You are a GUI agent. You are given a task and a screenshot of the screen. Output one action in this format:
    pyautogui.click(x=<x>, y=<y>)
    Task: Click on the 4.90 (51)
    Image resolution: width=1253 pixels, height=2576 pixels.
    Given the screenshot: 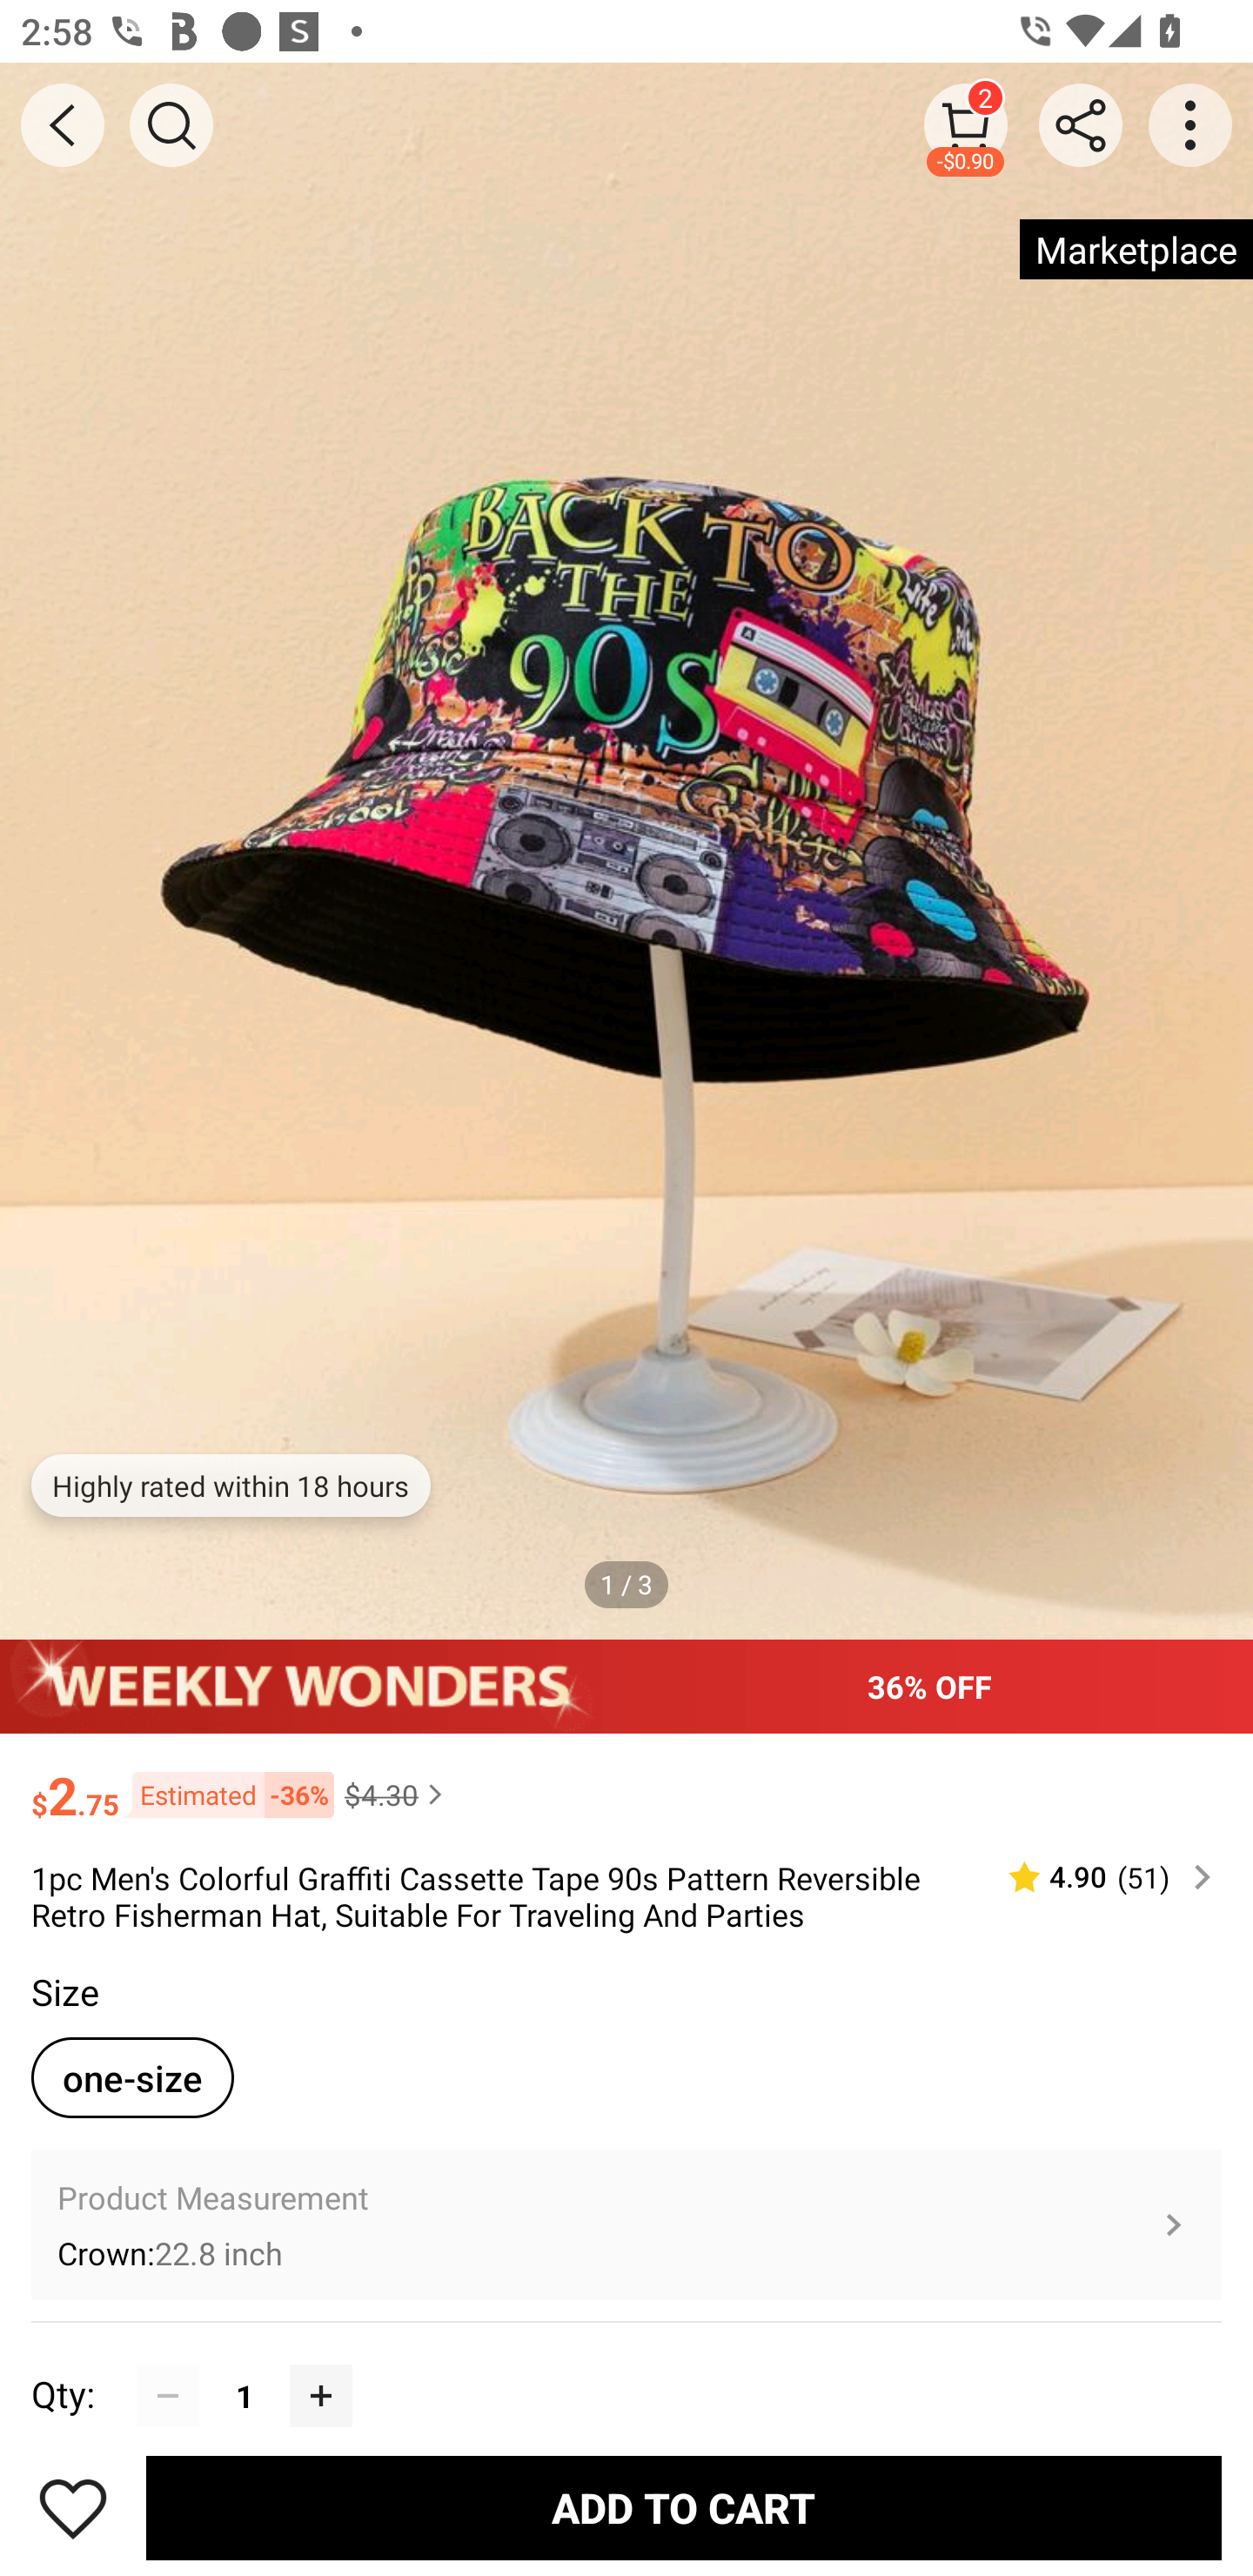 What is the action you would take?
    pyautogui.click(x=1097, y=1878)
    